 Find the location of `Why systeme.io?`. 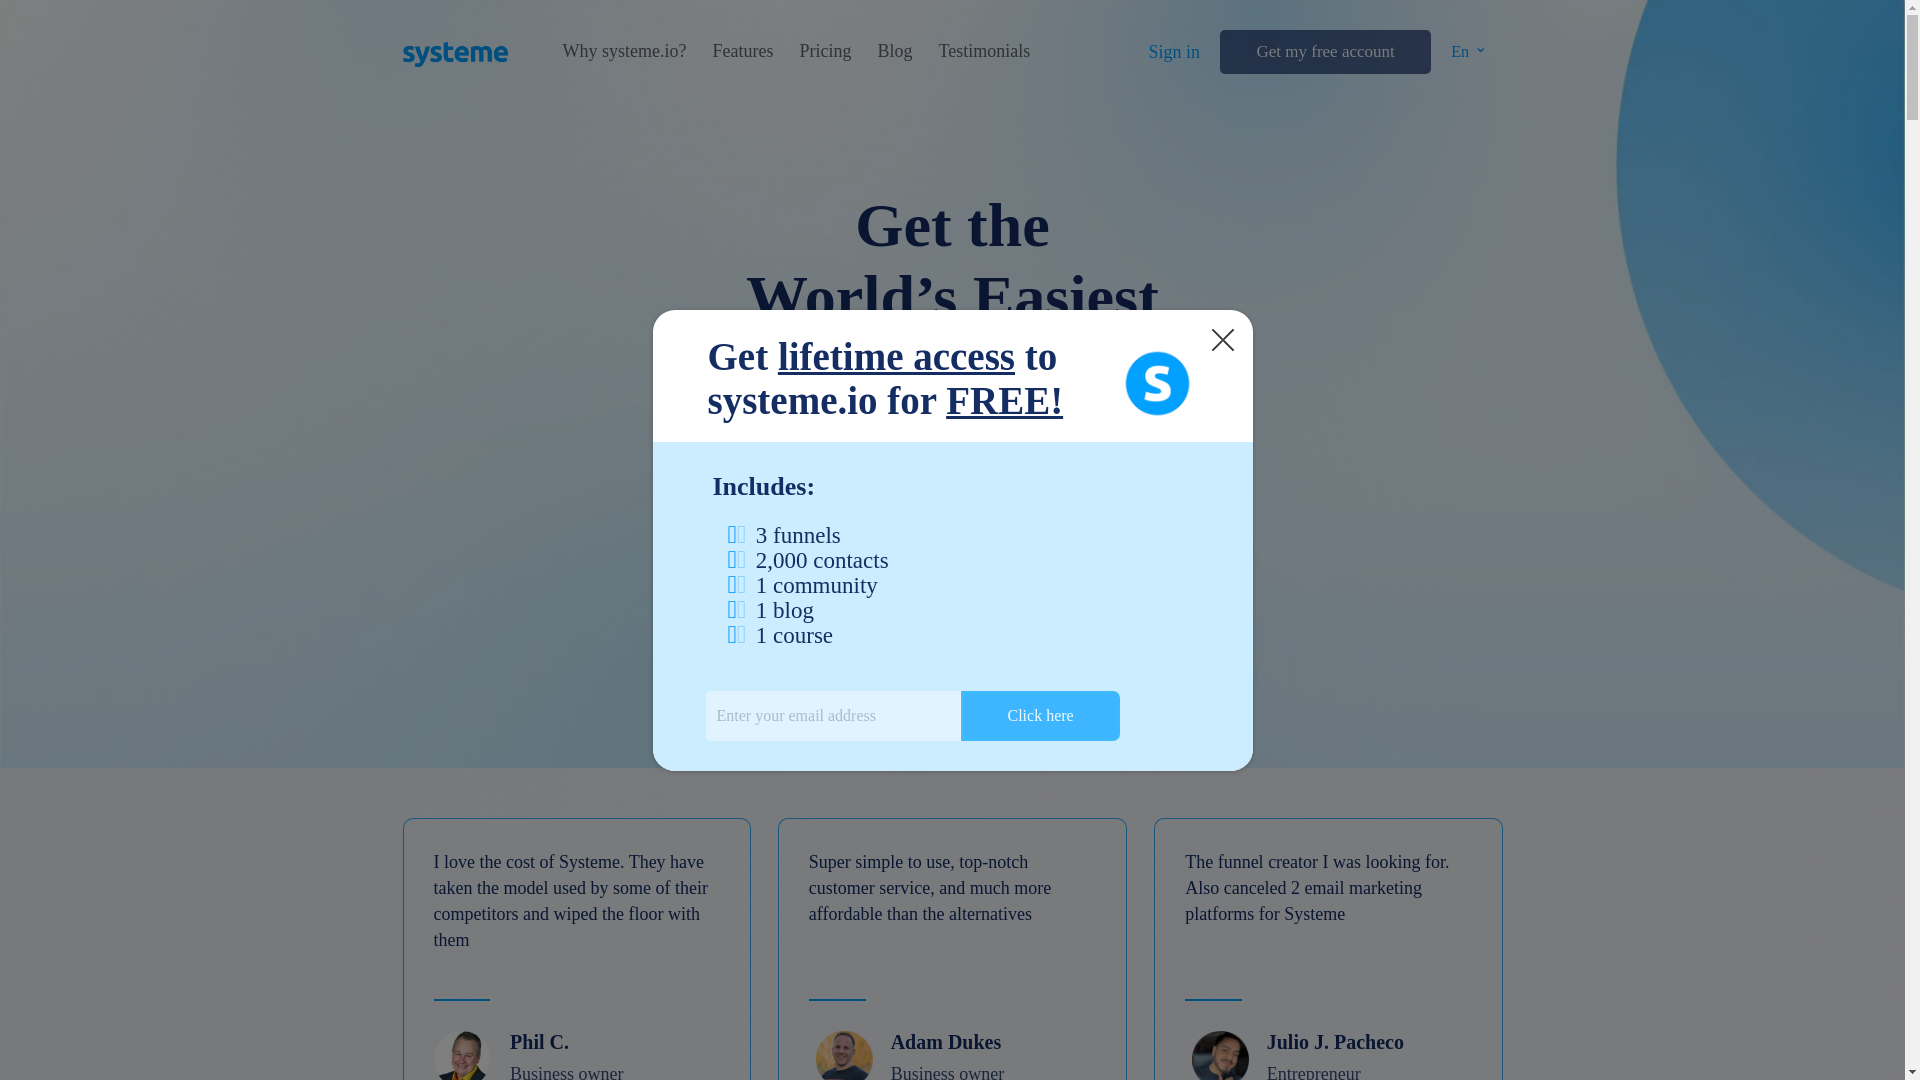

Why systeme.io? is located at coordinates (624, 51).